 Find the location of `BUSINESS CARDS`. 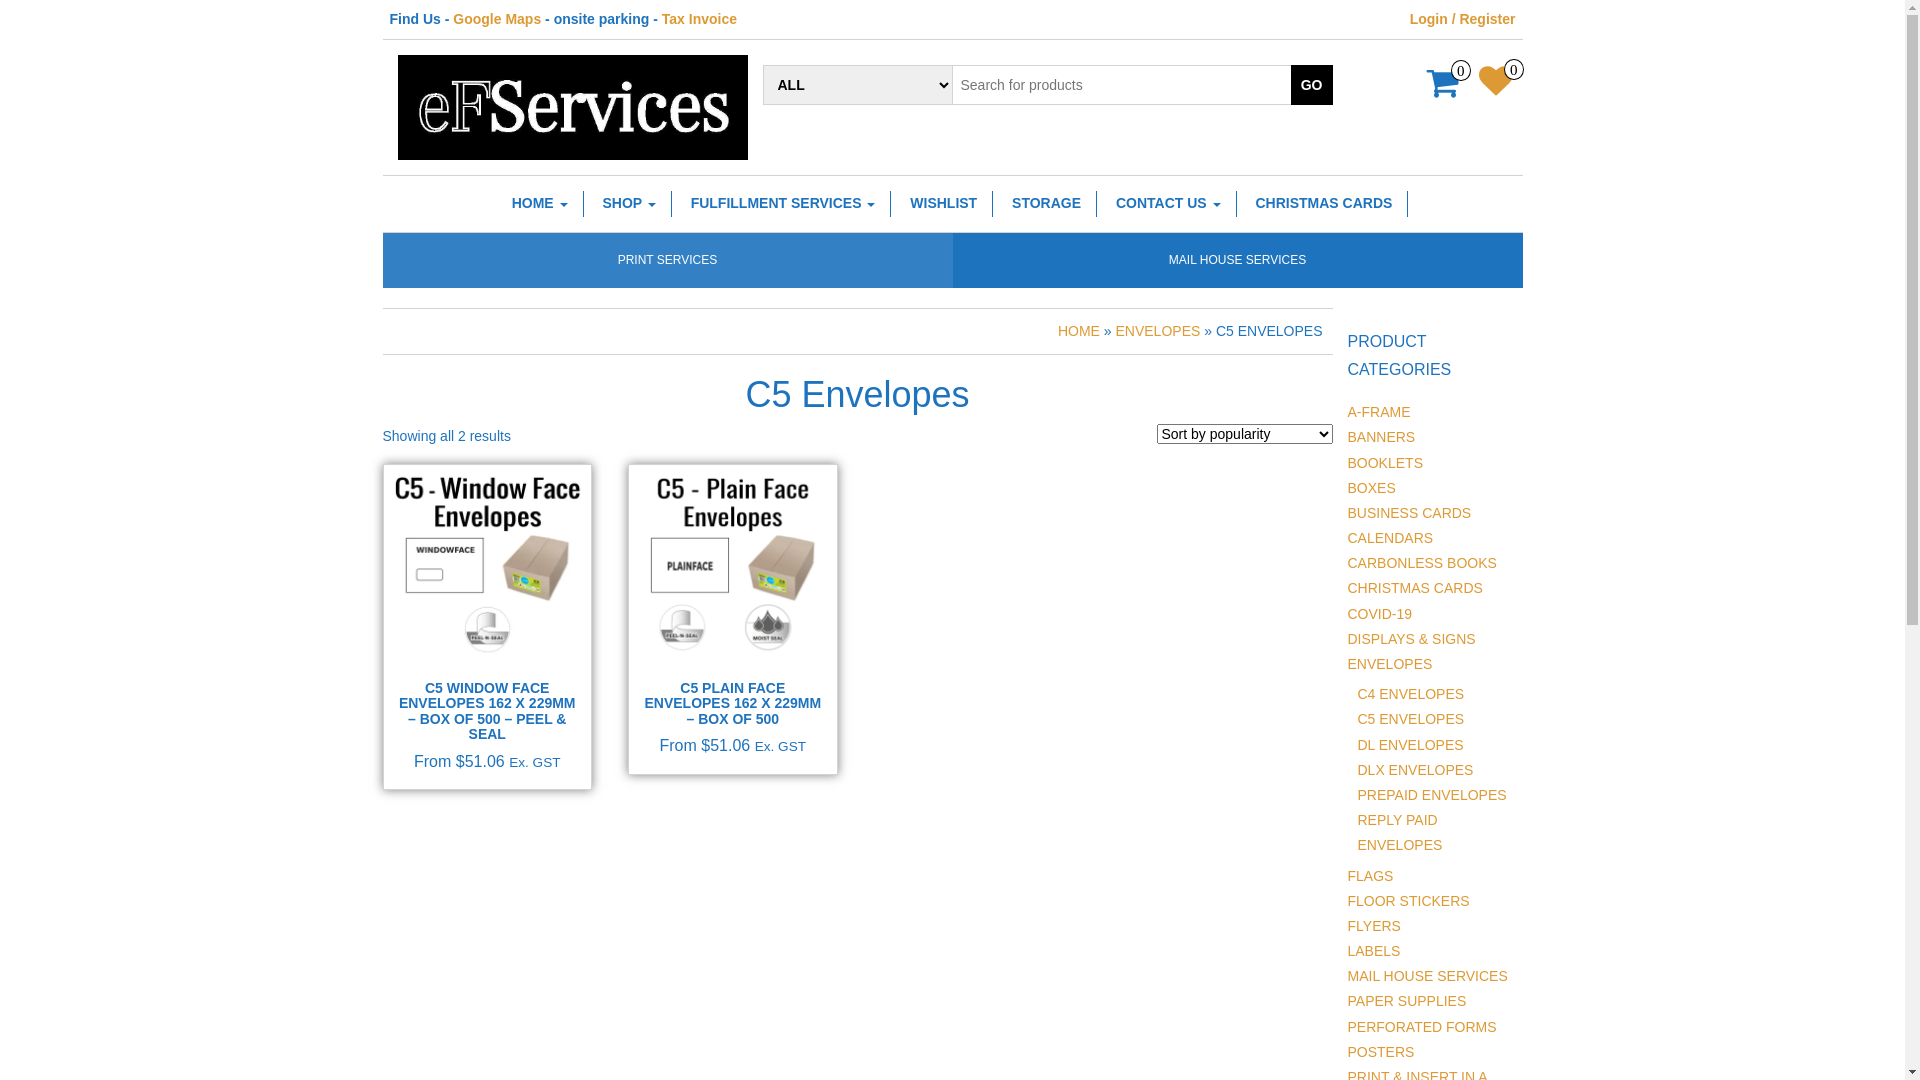

BUSINESS CARDS is located at coordinates (1410, 513).